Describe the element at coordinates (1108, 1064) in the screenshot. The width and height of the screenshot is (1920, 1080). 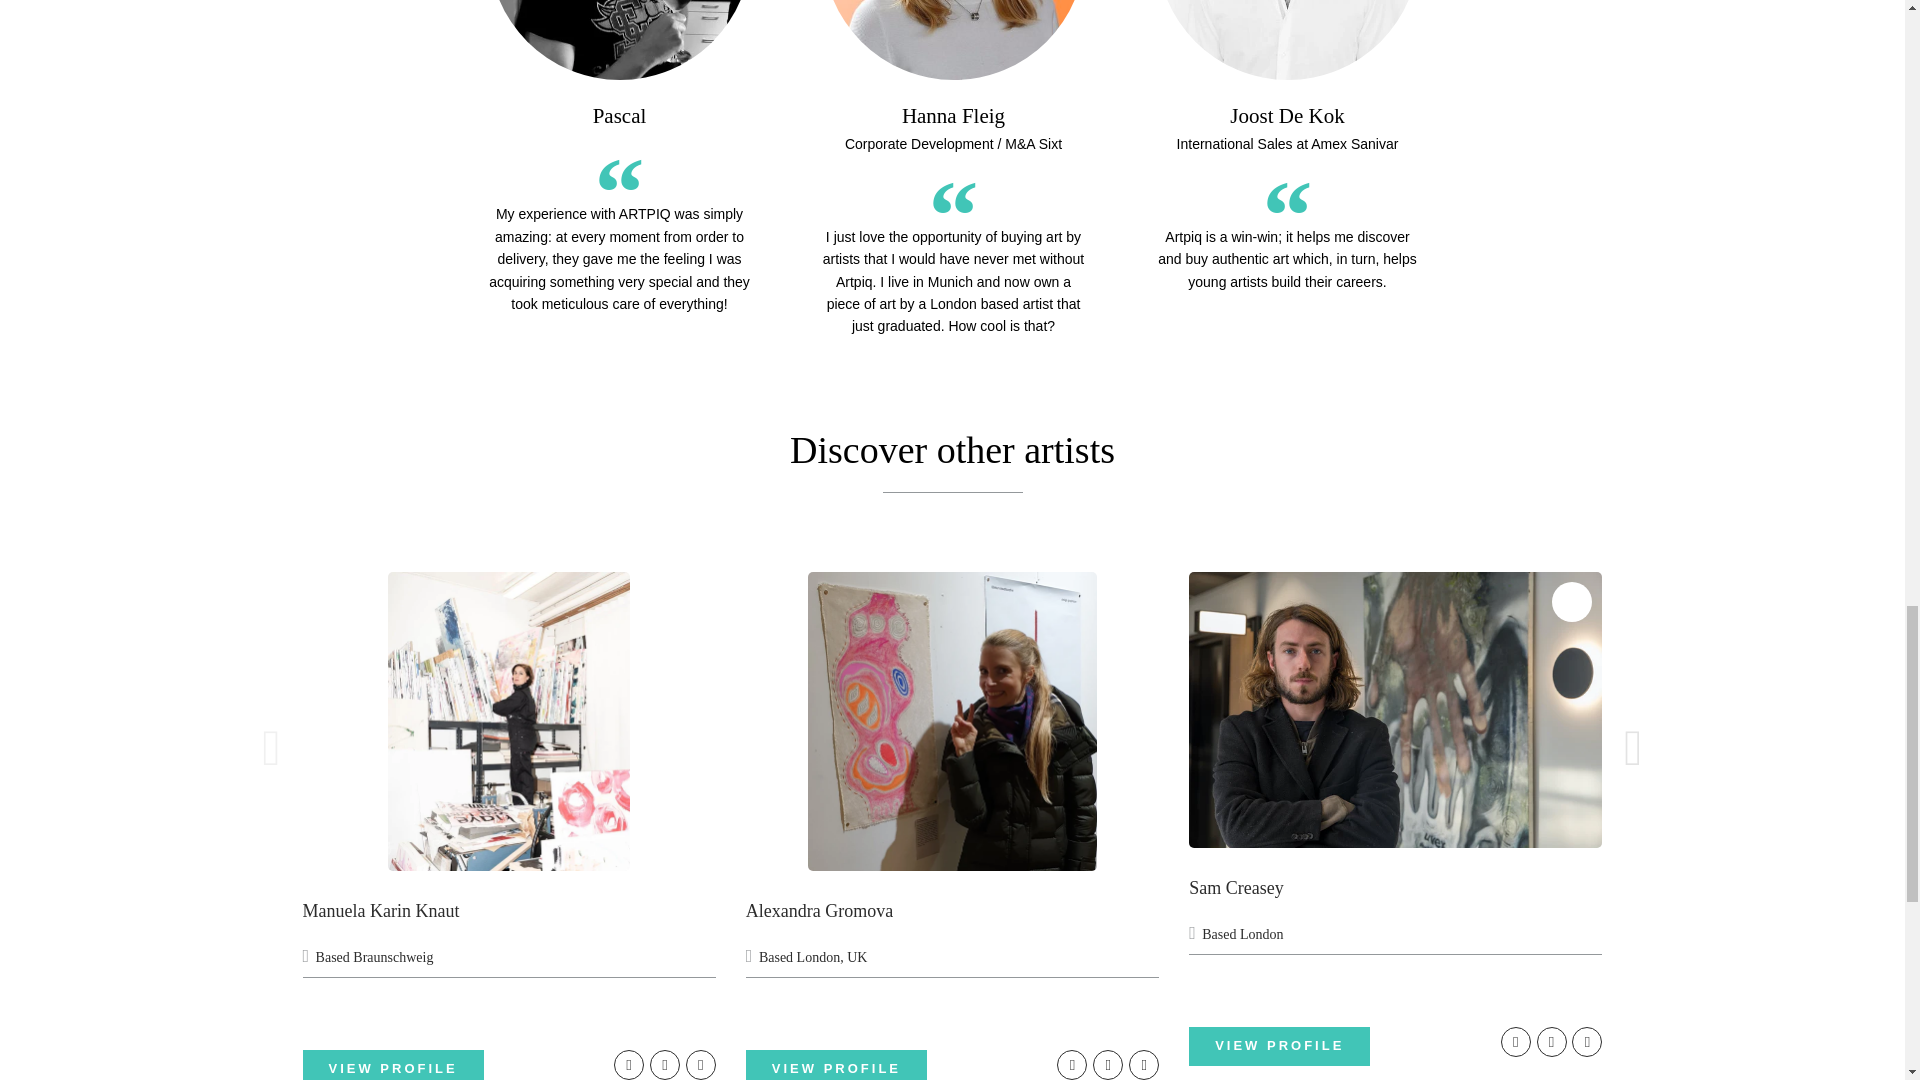
I see `Tweet on Twitter` at that location.